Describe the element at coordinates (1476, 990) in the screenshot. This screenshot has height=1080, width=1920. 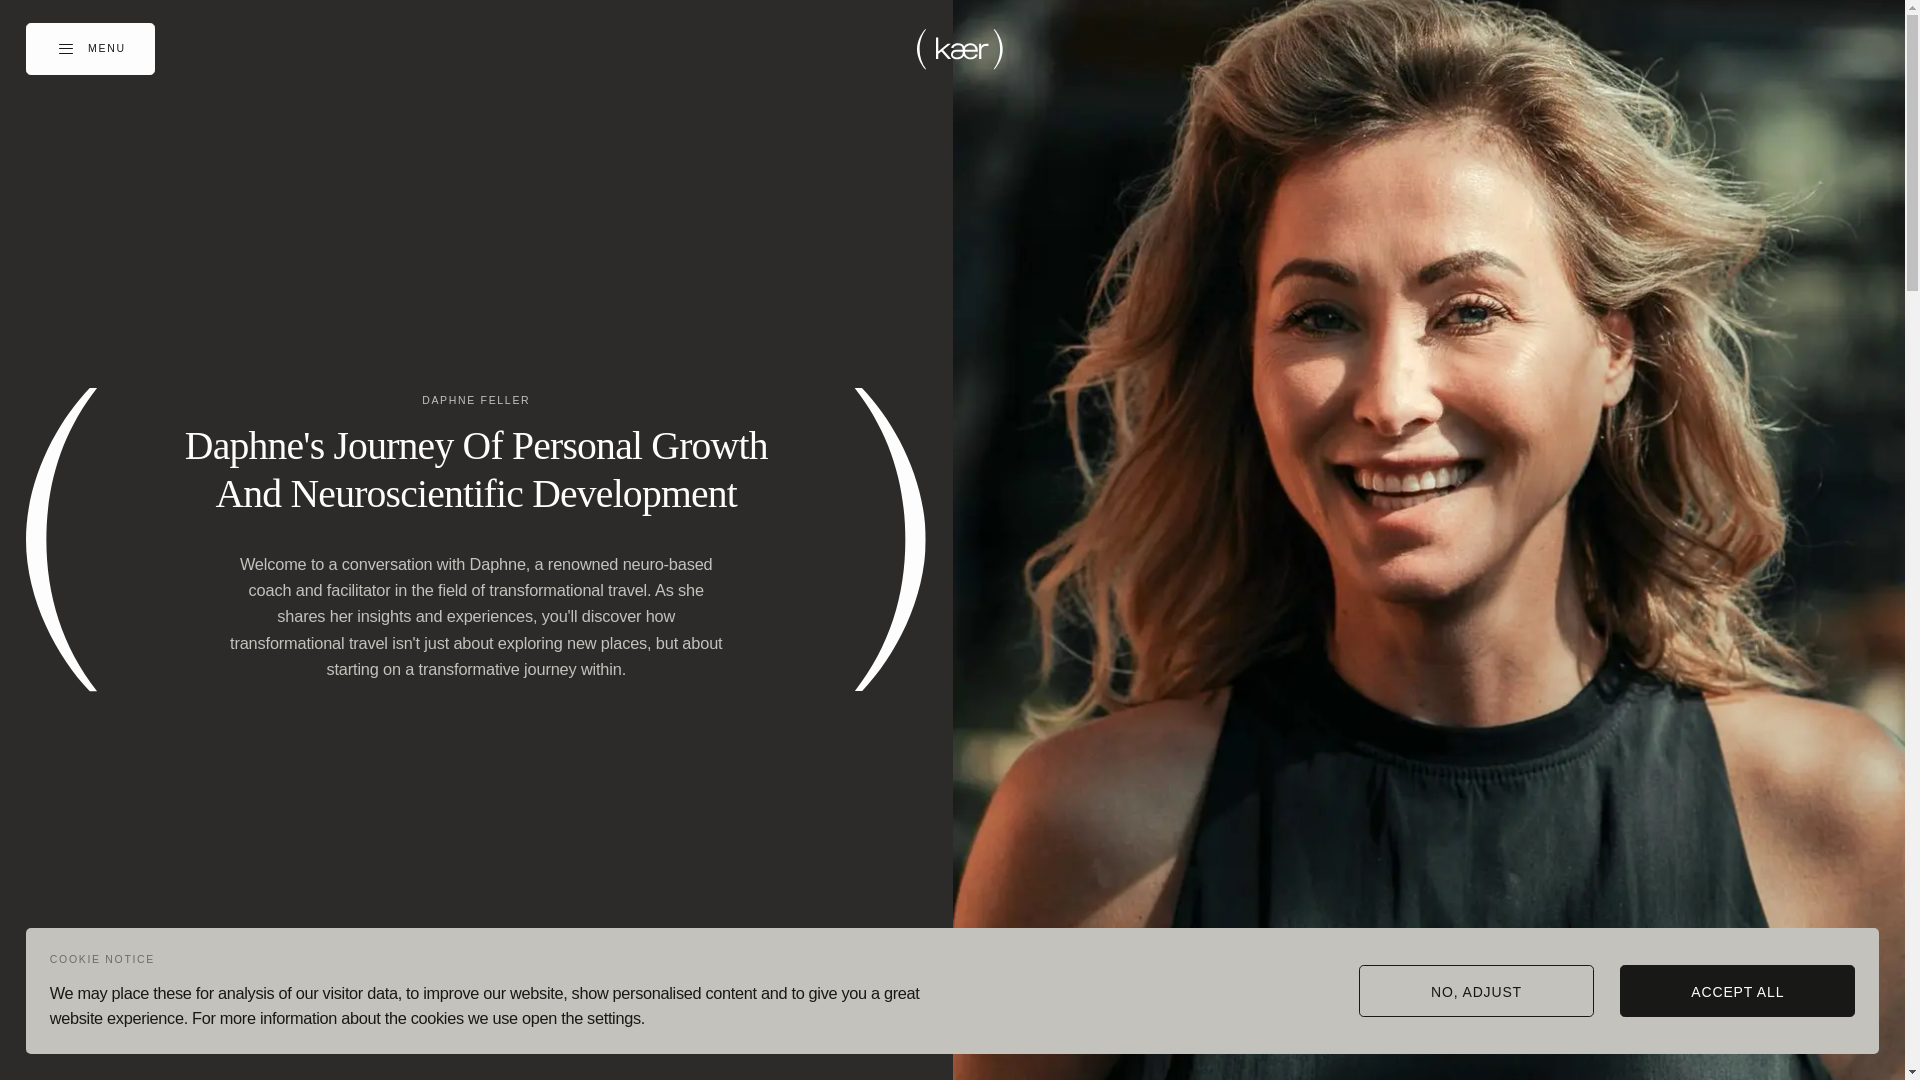
I see `NO, ADJUST` at that location.